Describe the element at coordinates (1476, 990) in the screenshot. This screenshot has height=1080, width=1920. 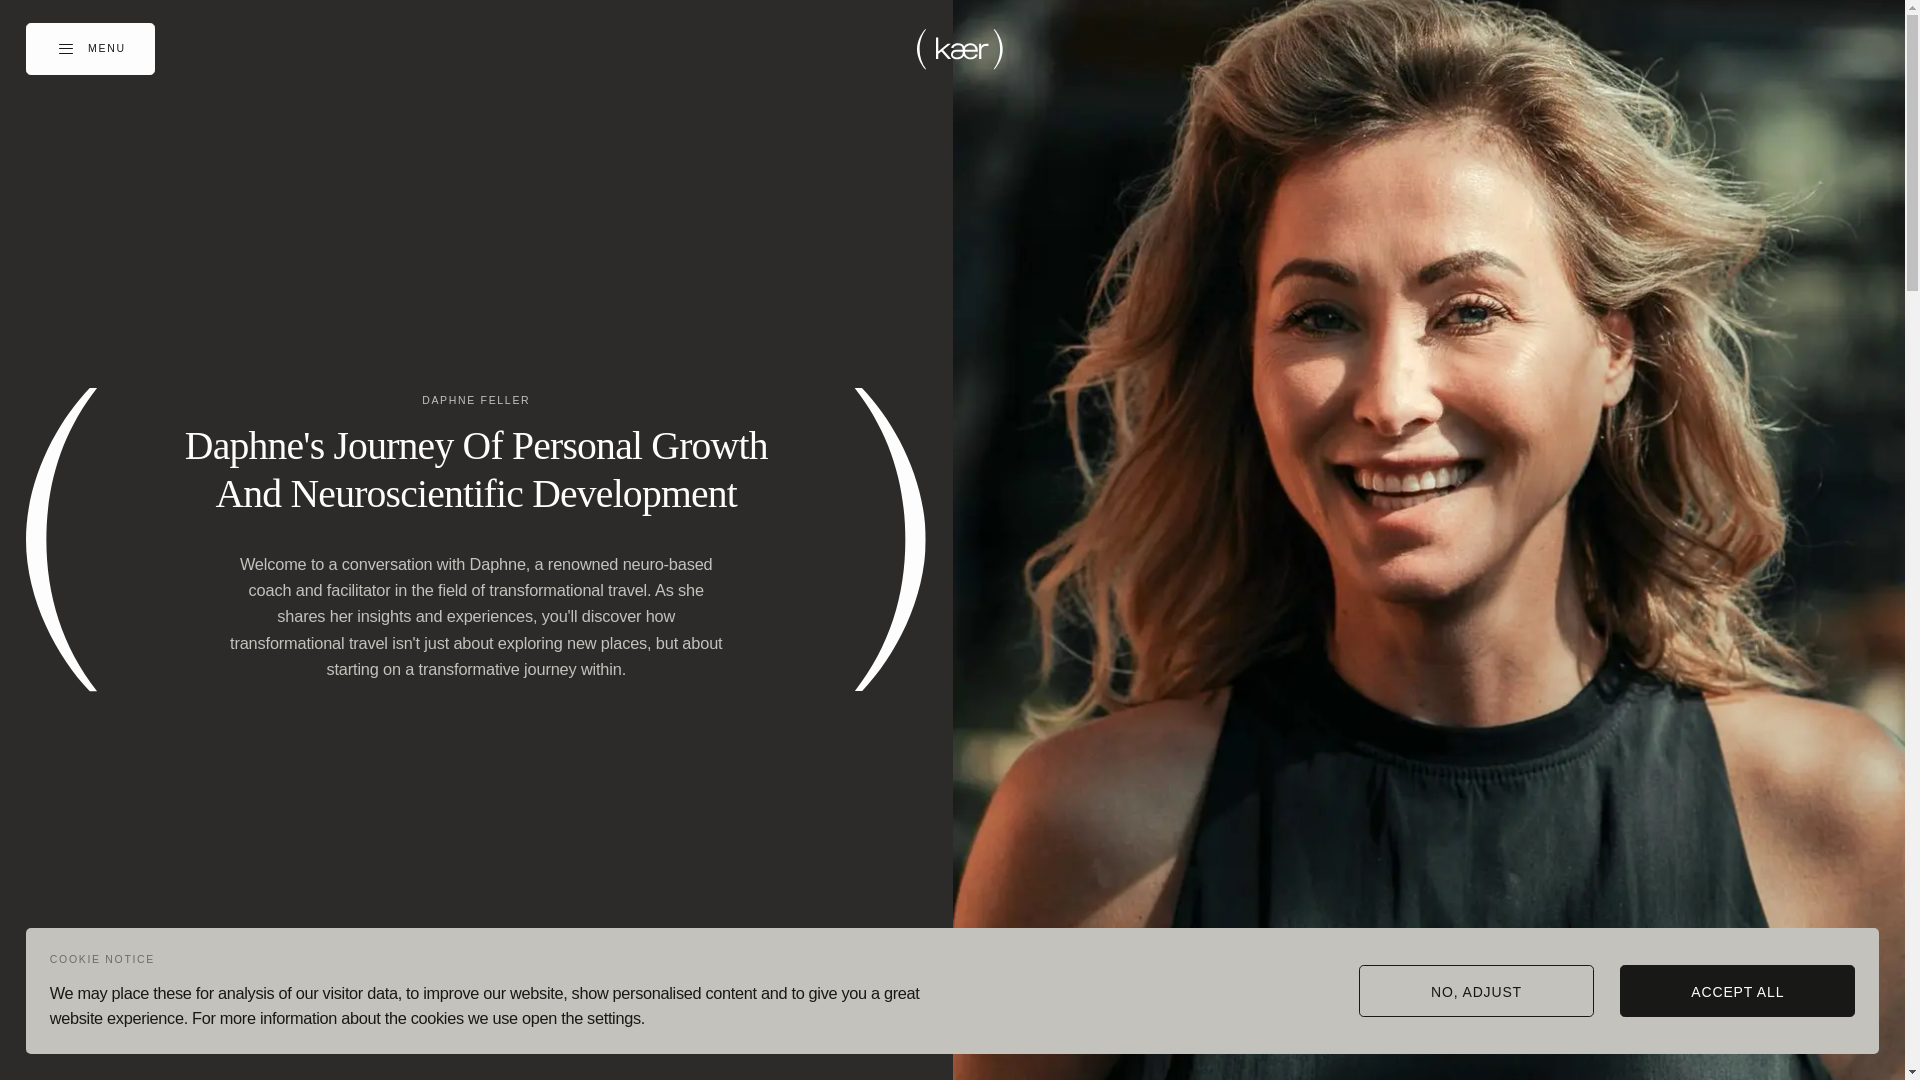
I see `NO, ADJUST` at that location.